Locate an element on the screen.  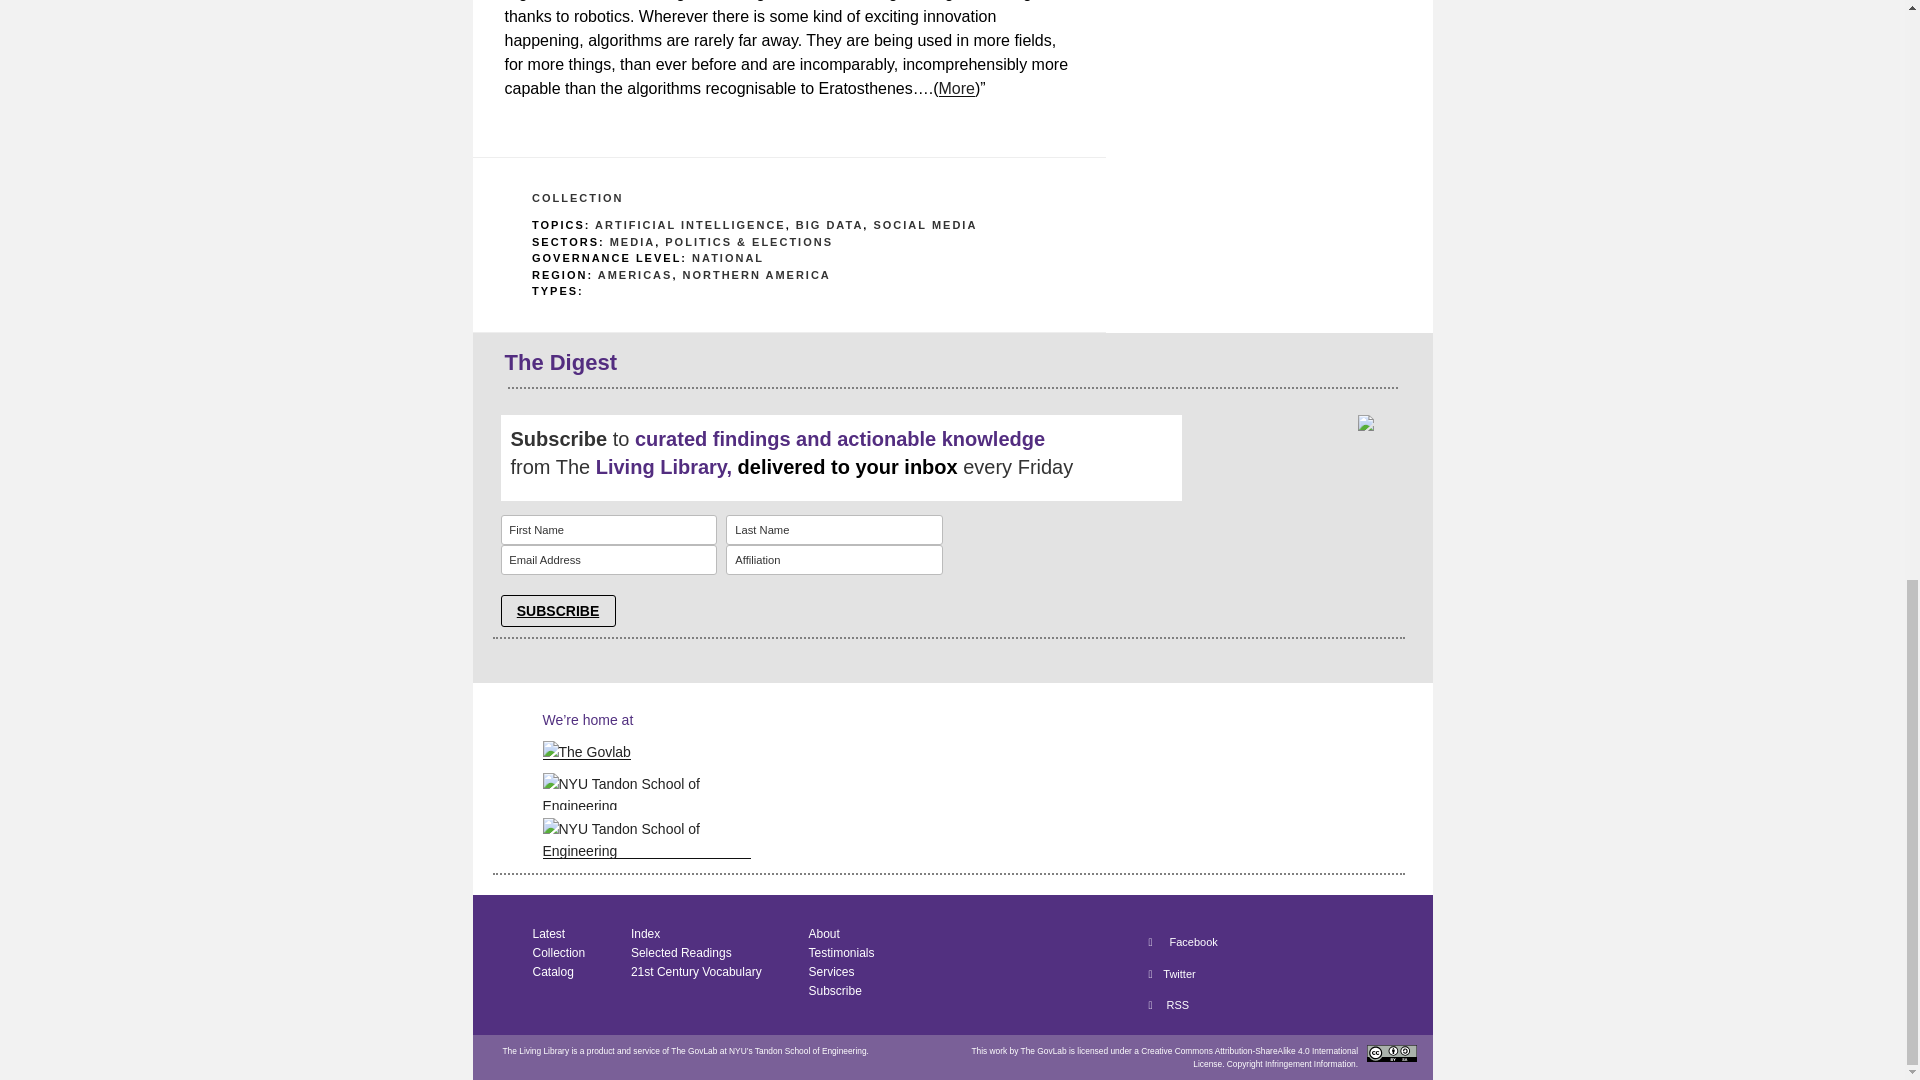
AMERICAS is located at coordinates (635, 274).